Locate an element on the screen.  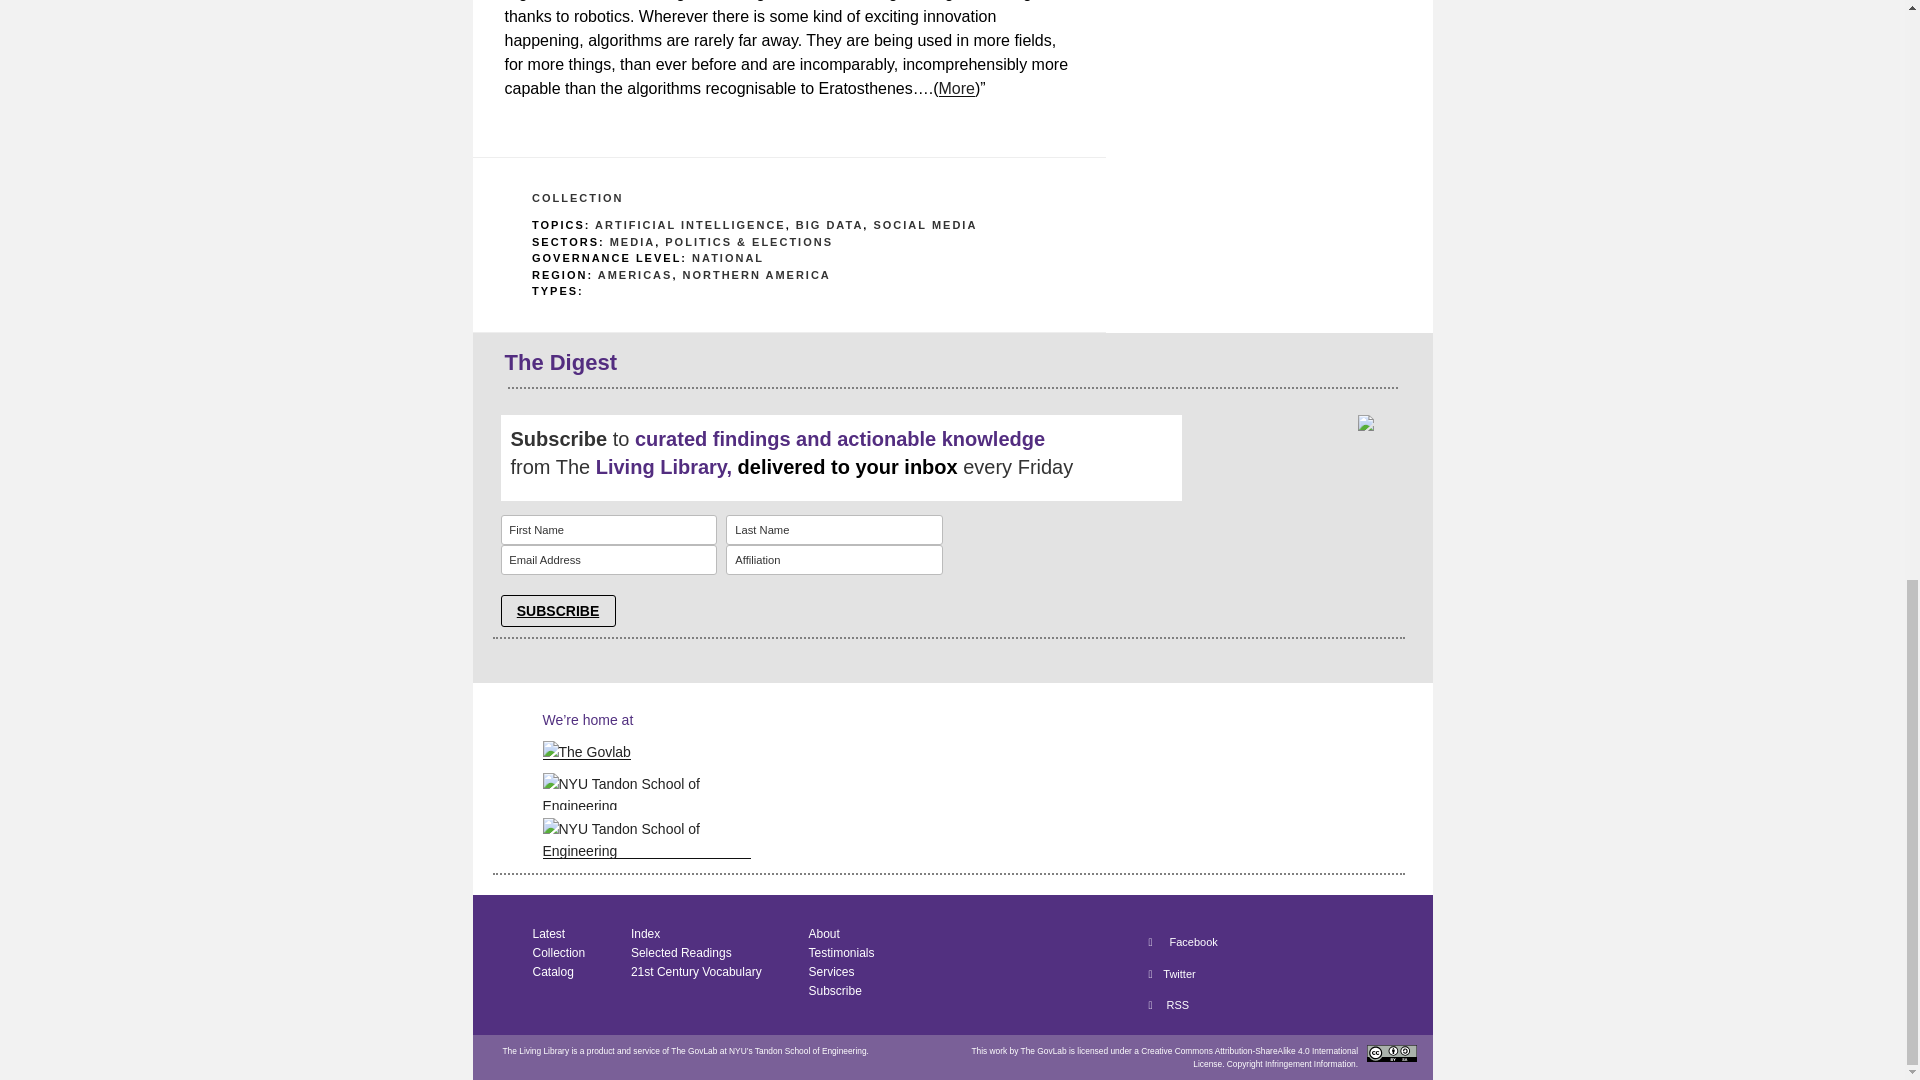
AMERICAS is located at coordinates (635, 274).